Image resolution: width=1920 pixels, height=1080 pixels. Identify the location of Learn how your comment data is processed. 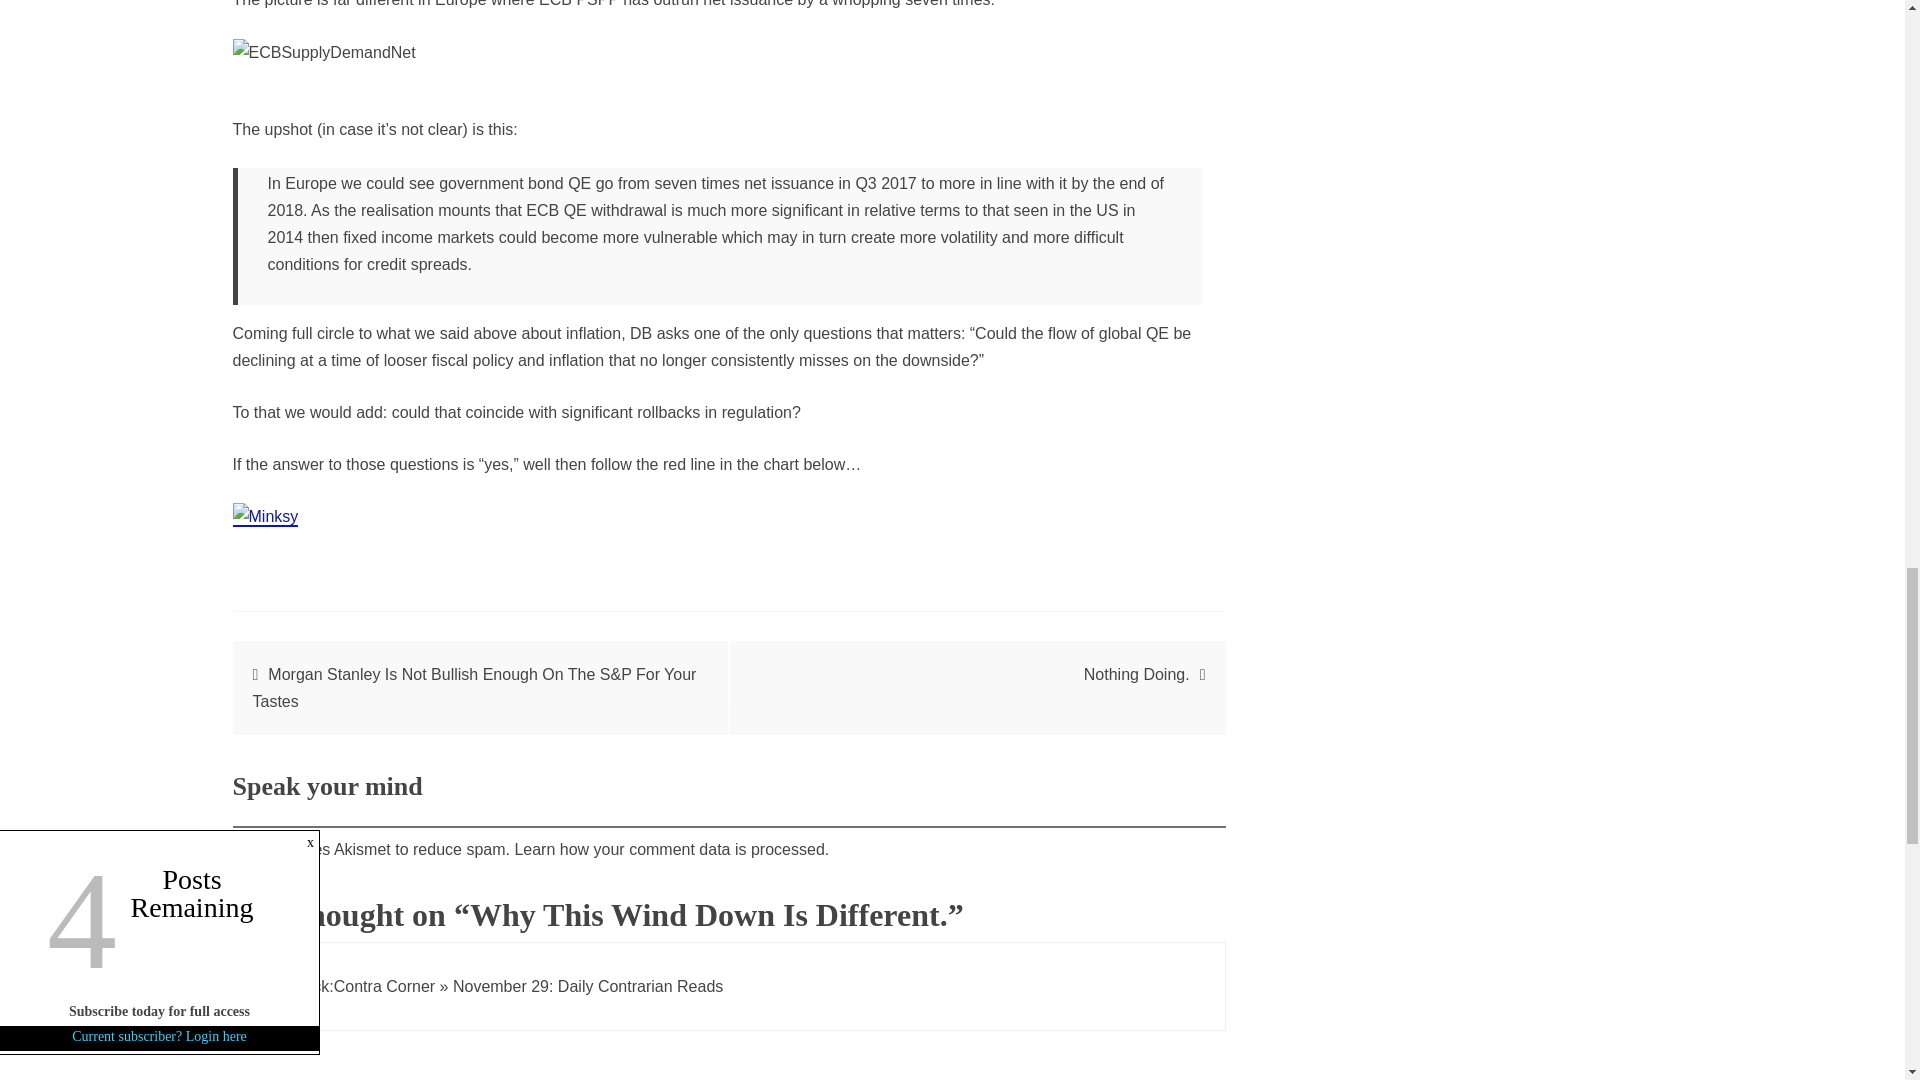
(668, 849).